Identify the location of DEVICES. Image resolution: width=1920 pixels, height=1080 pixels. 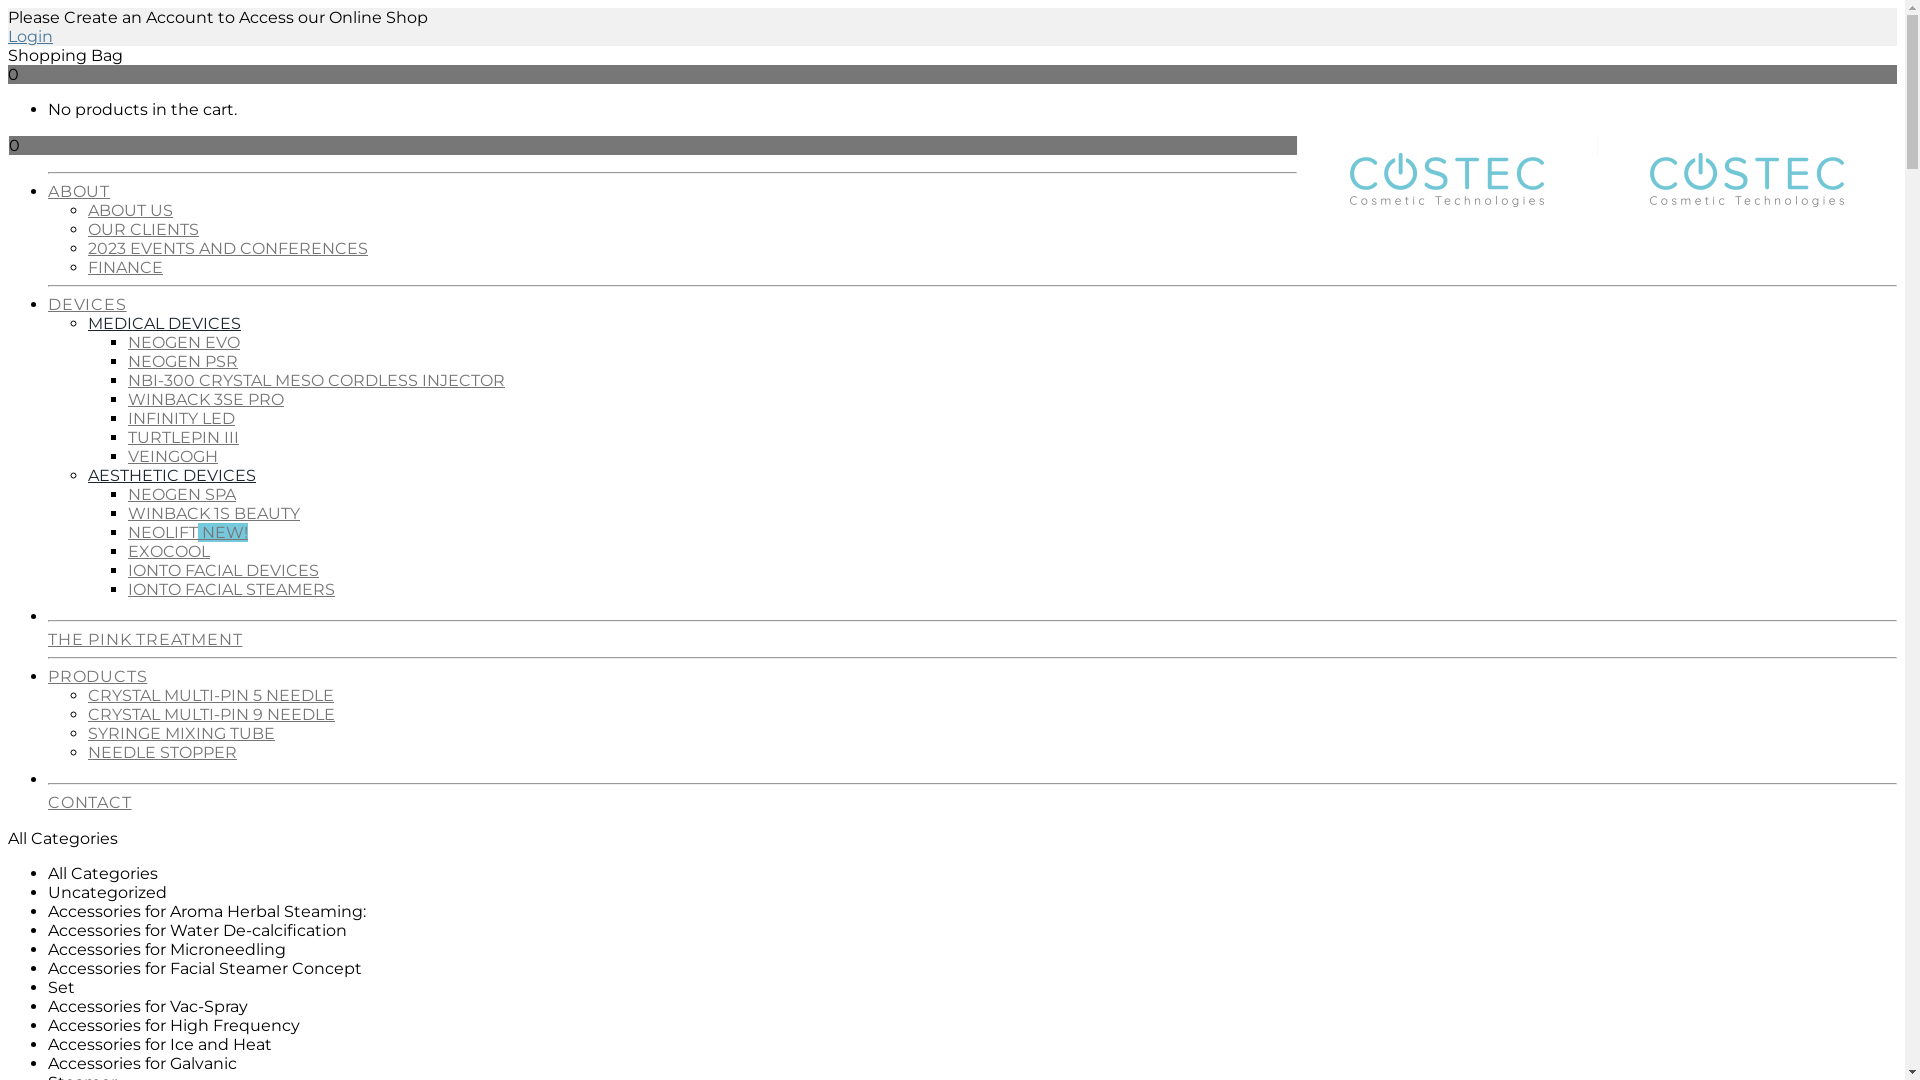
(972, 300).